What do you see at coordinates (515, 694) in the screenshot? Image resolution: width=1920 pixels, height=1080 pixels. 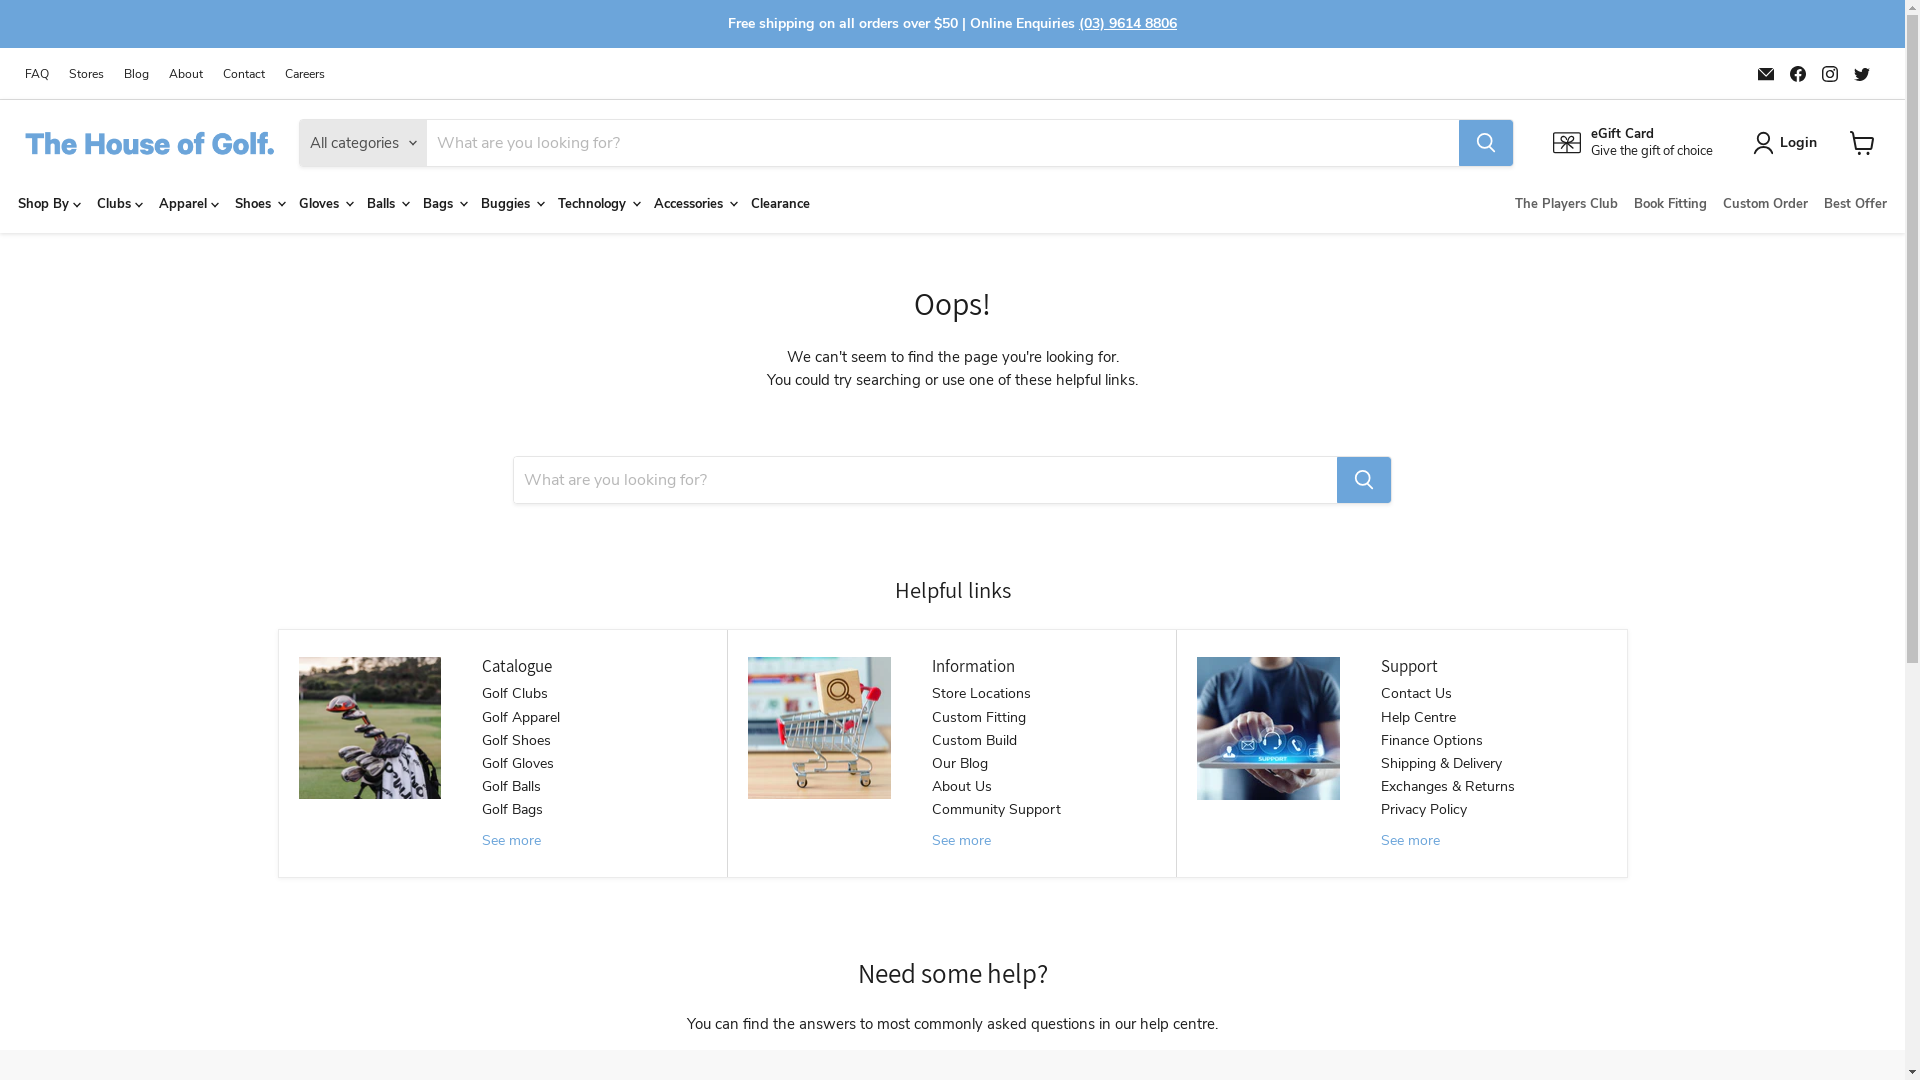 I see `Golf Clubs` at bounding box center [515, 694].